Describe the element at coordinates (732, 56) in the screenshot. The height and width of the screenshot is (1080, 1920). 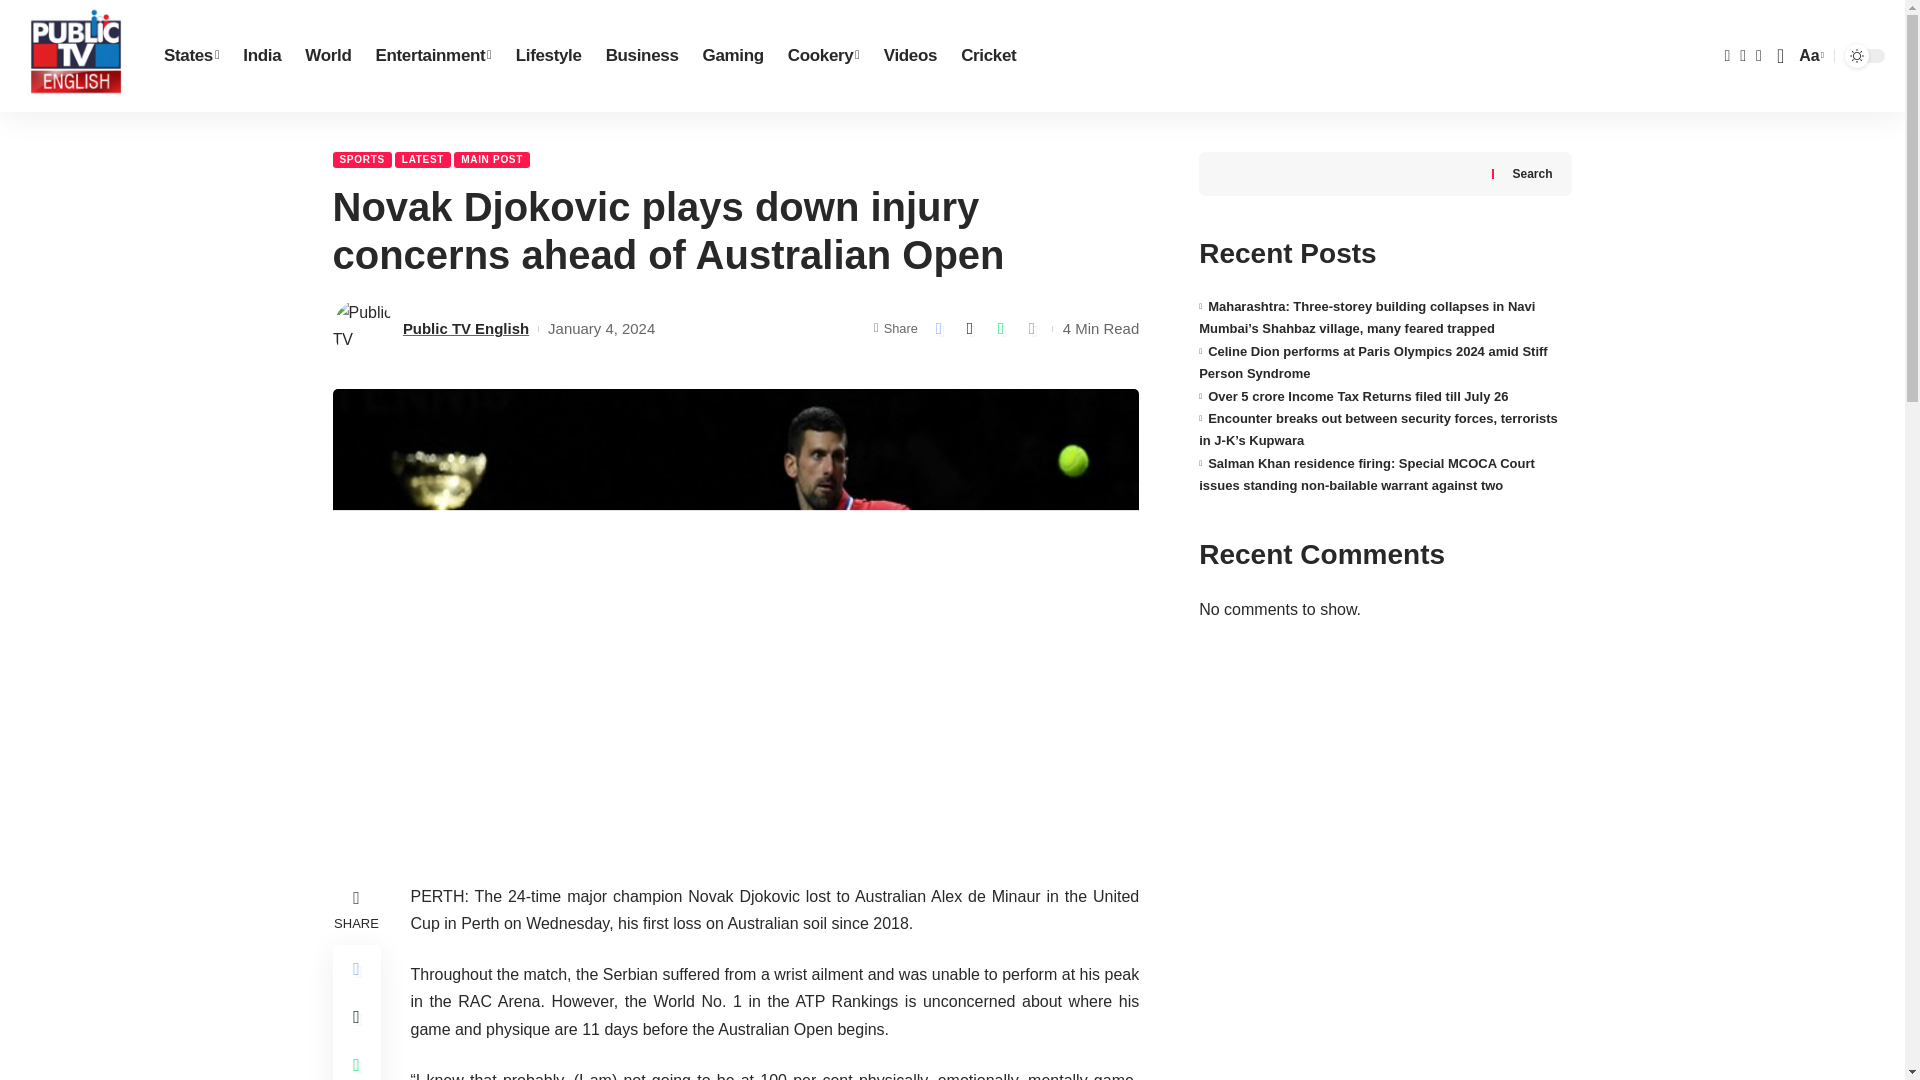
I see `Gaming` at that location.